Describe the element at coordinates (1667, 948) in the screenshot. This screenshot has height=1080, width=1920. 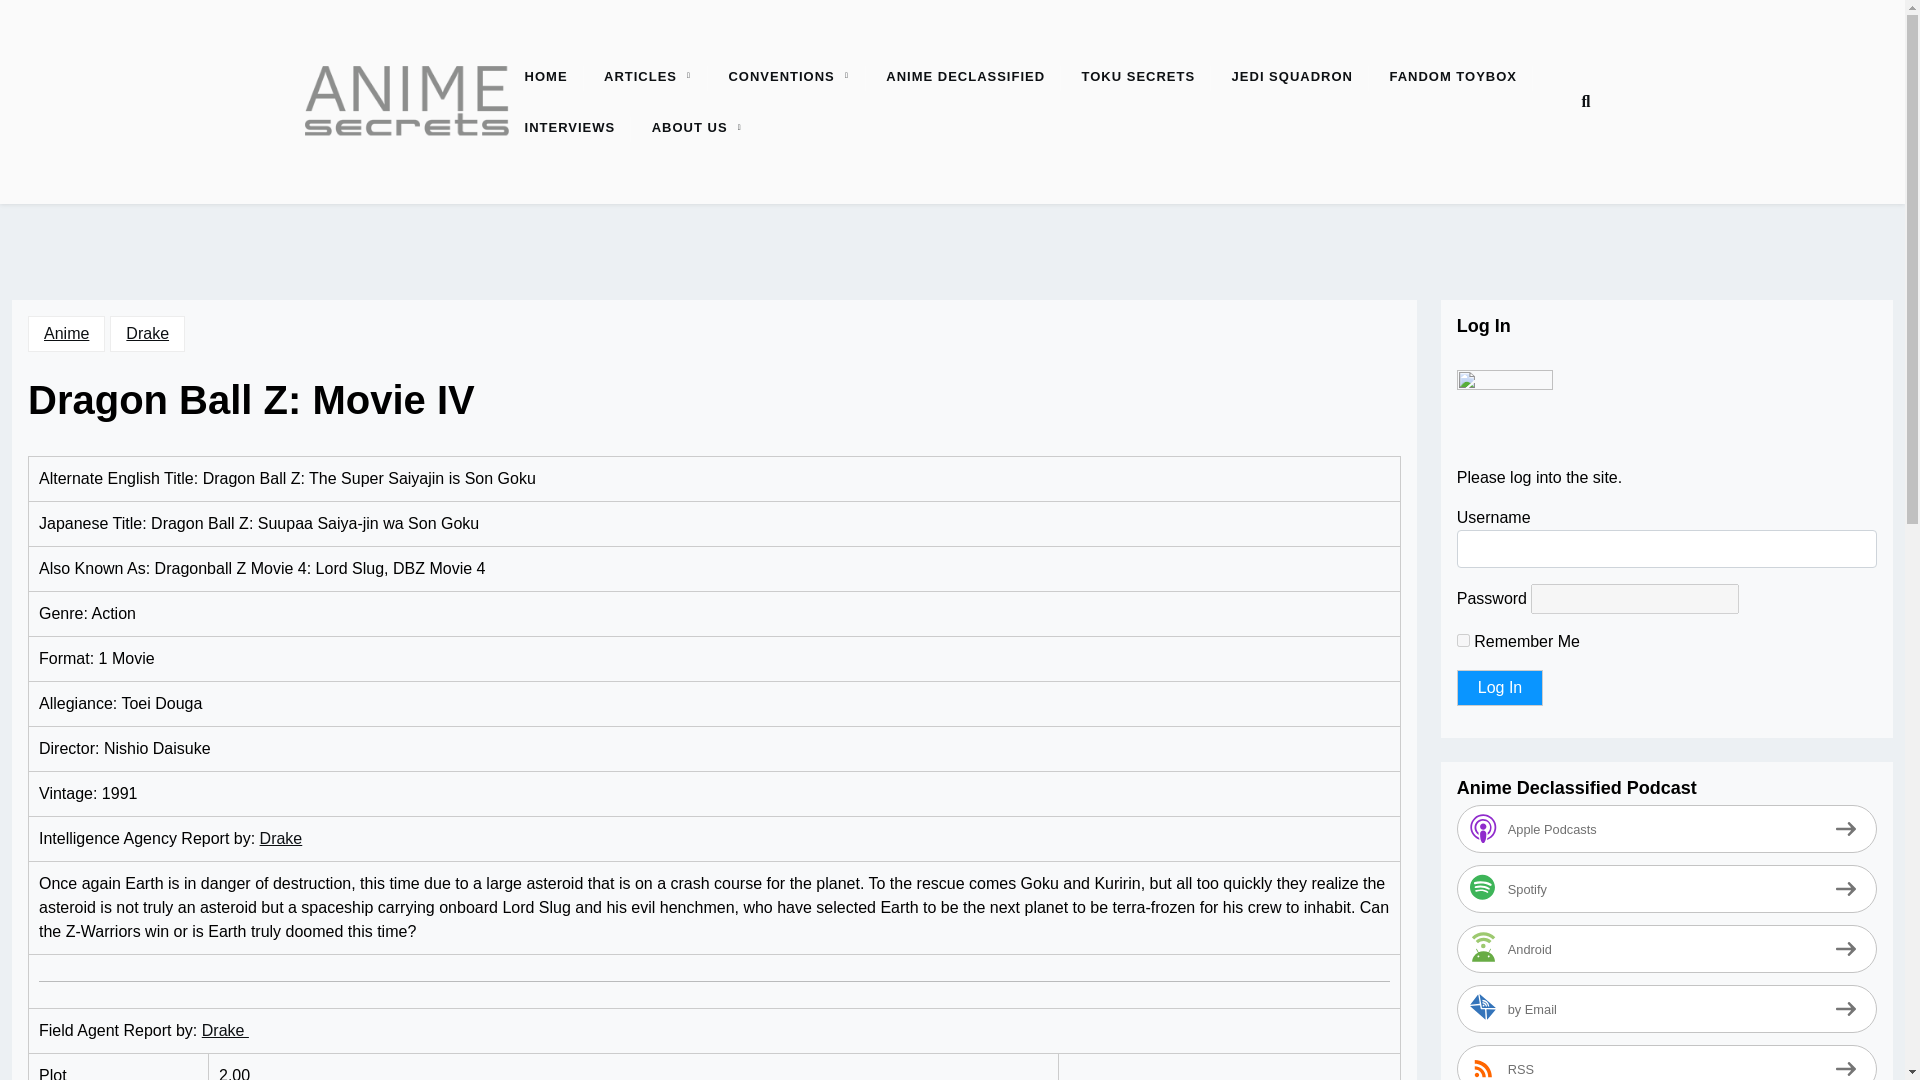
I see `Subscribe on Android` at that location.